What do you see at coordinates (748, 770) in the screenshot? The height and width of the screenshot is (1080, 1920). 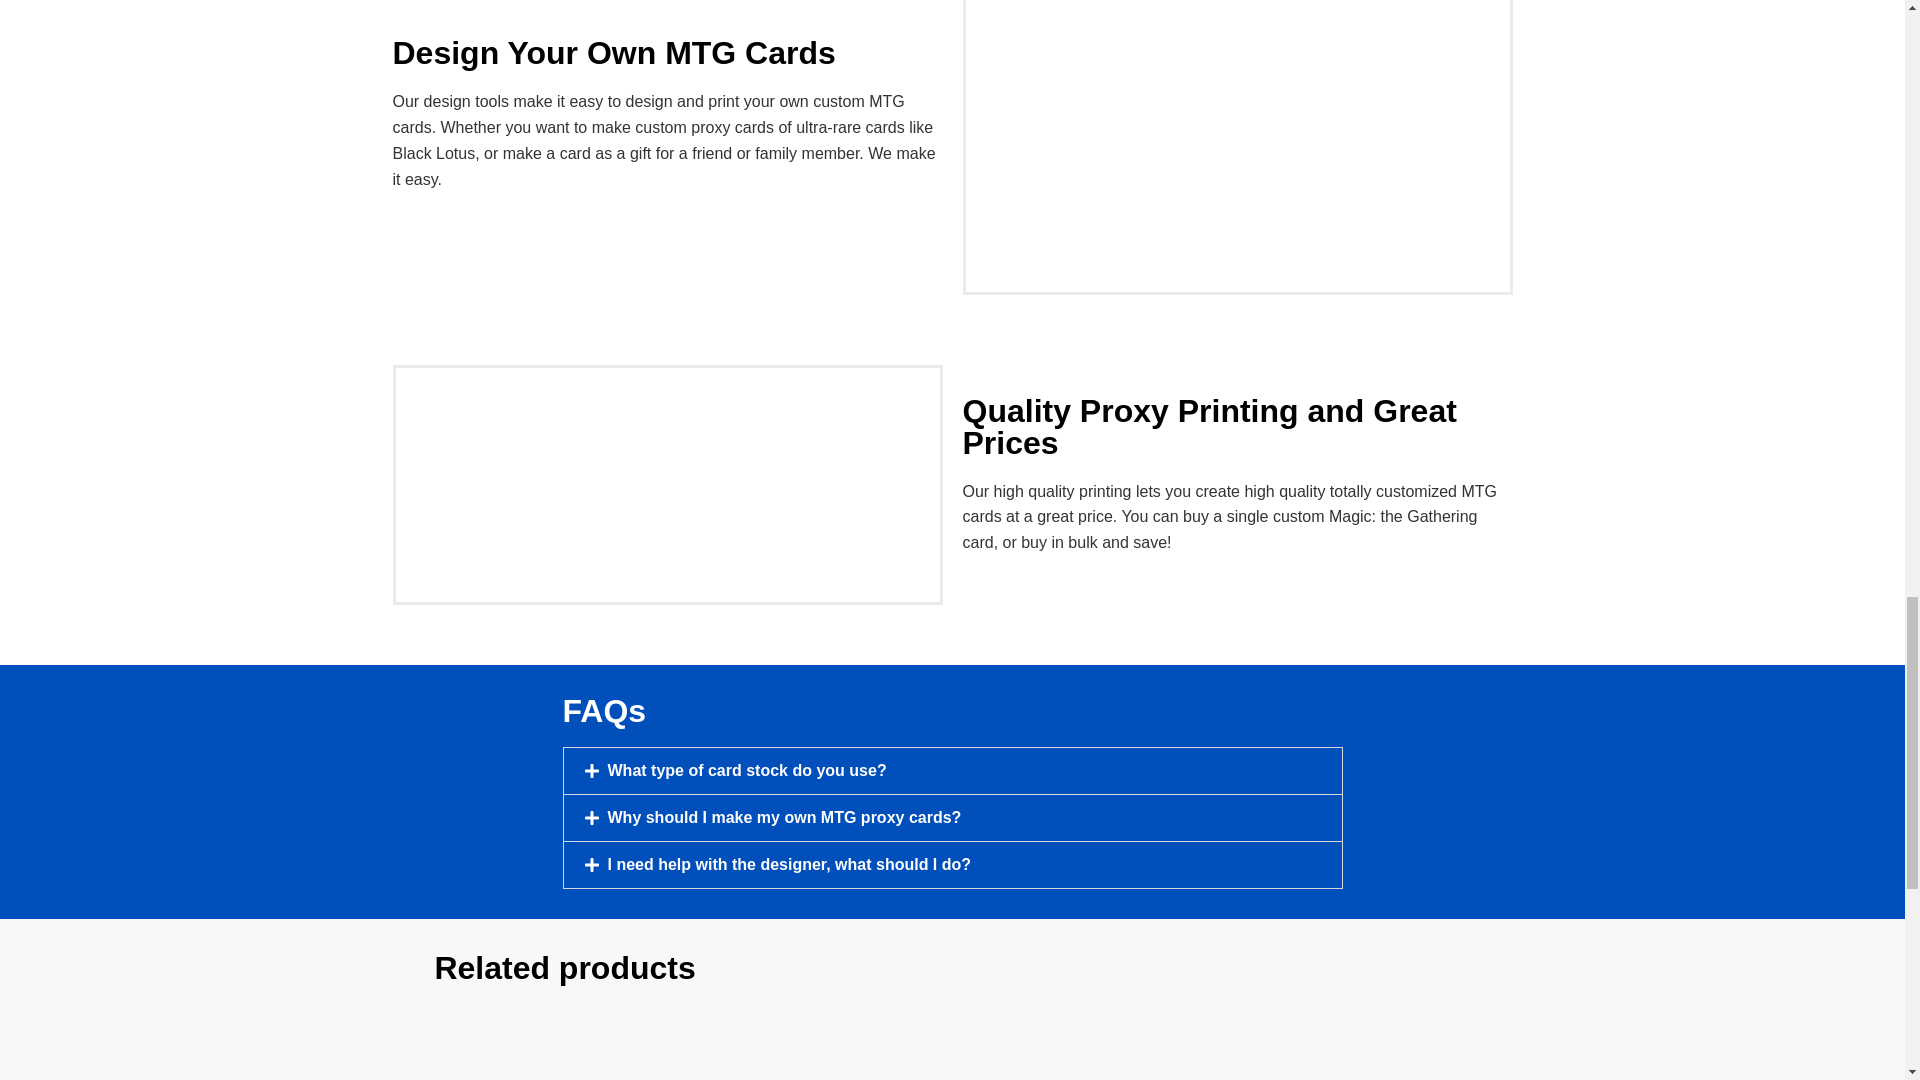 I see `What type of card stock do you use?` at bounding box center [748, 770].